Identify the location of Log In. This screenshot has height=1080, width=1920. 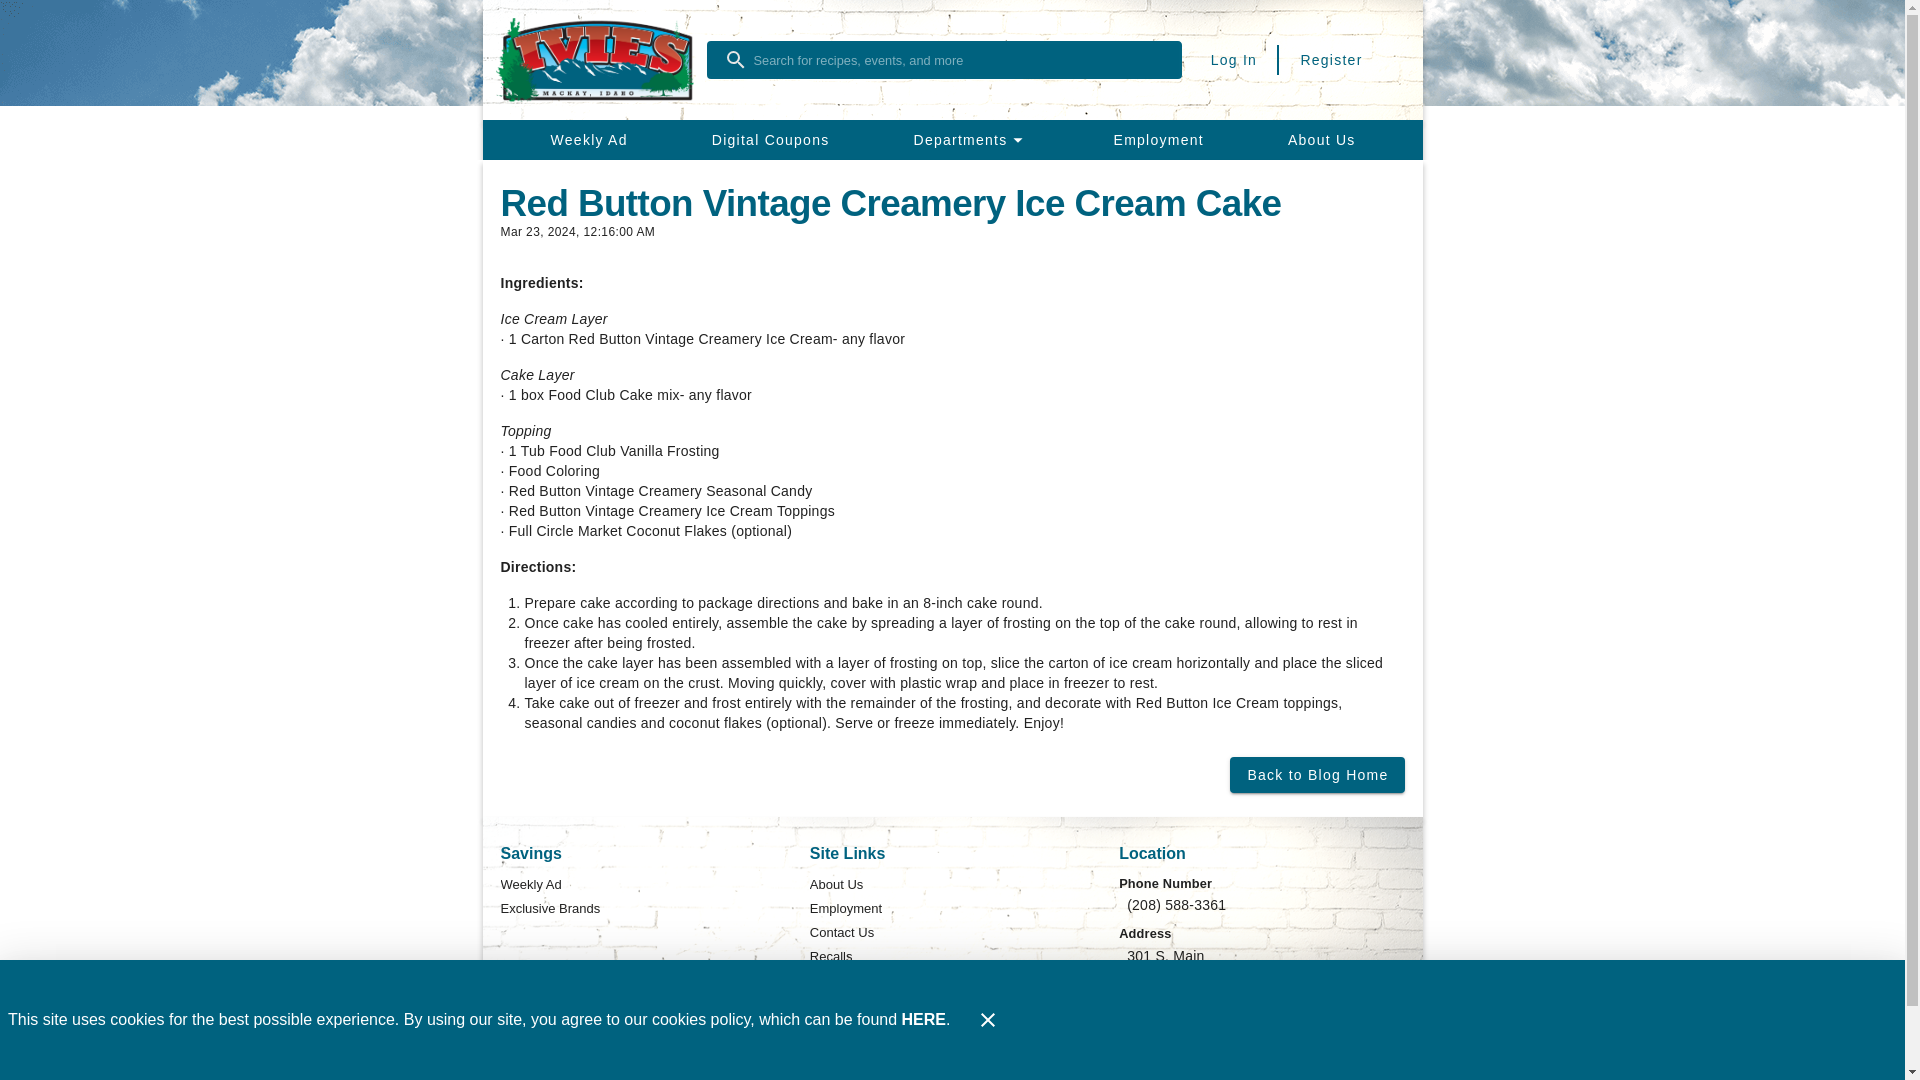
(1234, 60).